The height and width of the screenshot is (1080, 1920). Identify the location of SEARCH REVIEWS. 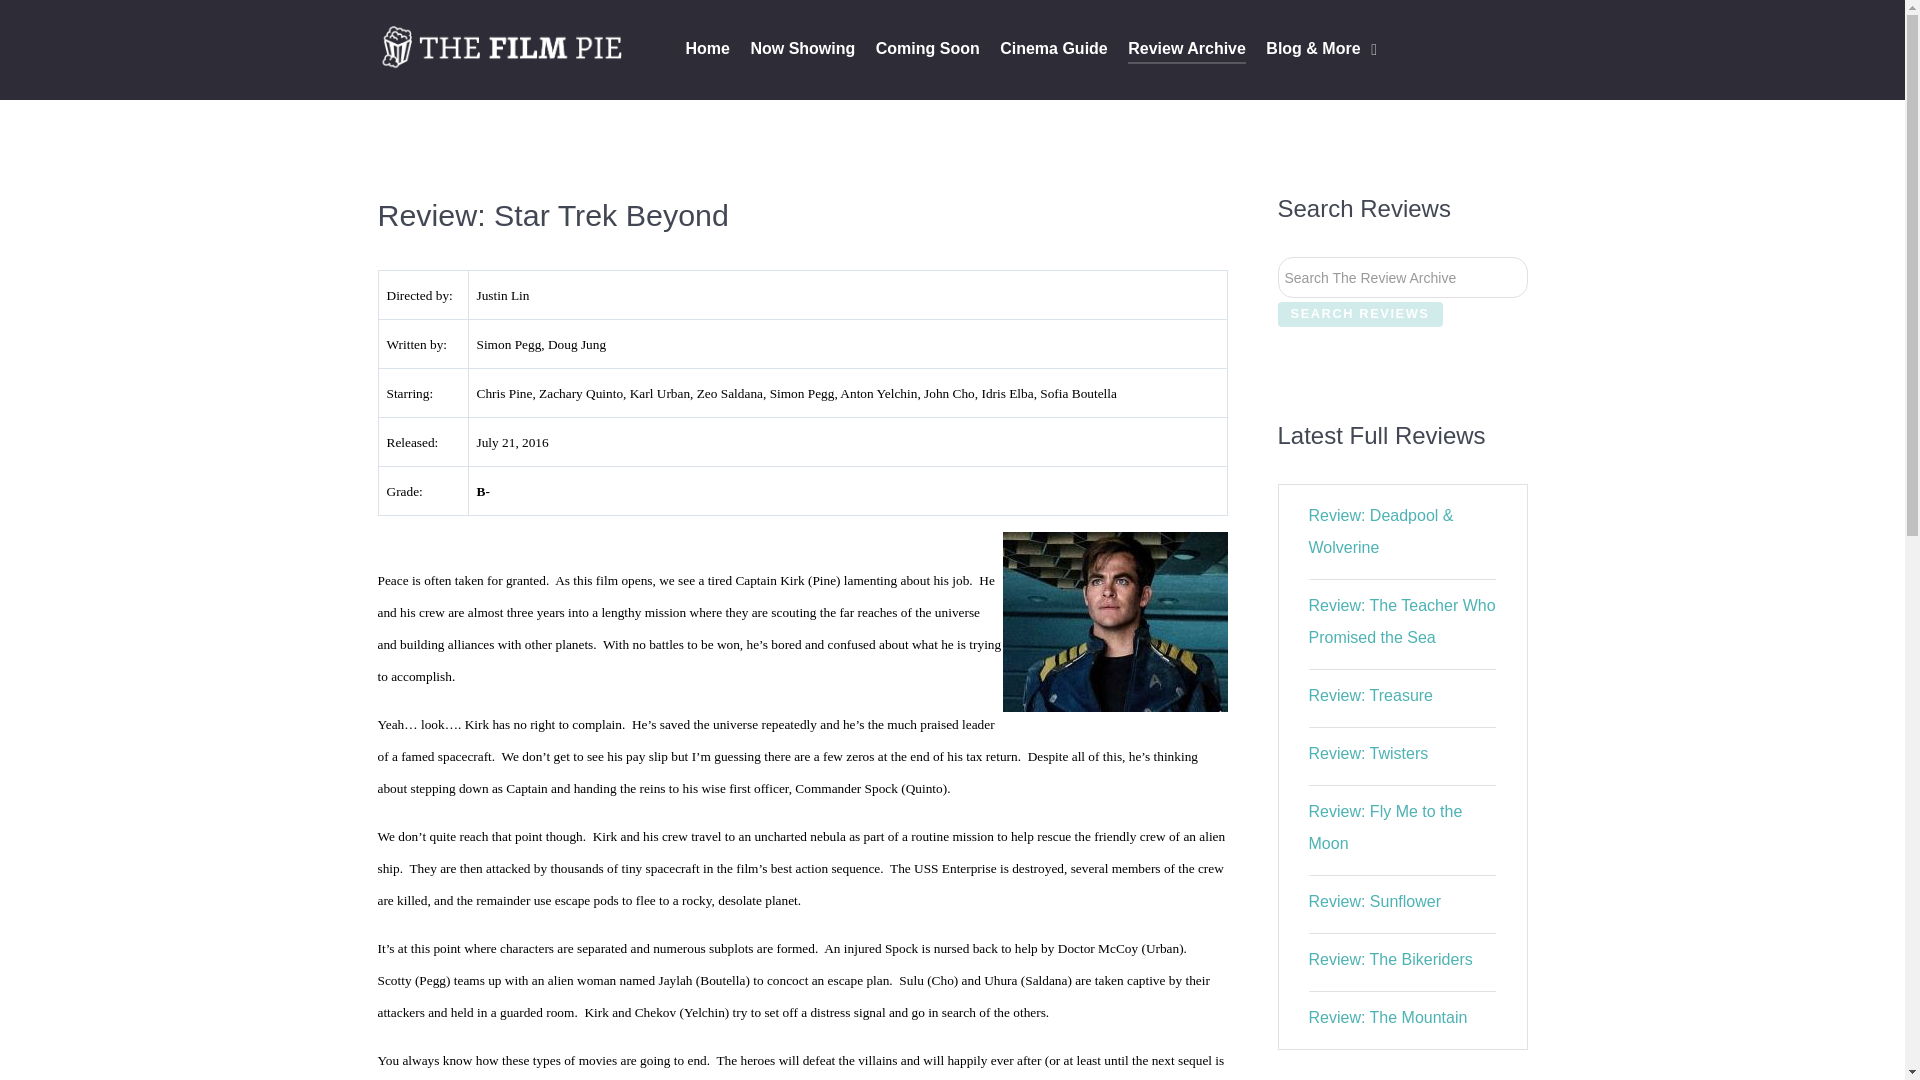
(1360, 314).